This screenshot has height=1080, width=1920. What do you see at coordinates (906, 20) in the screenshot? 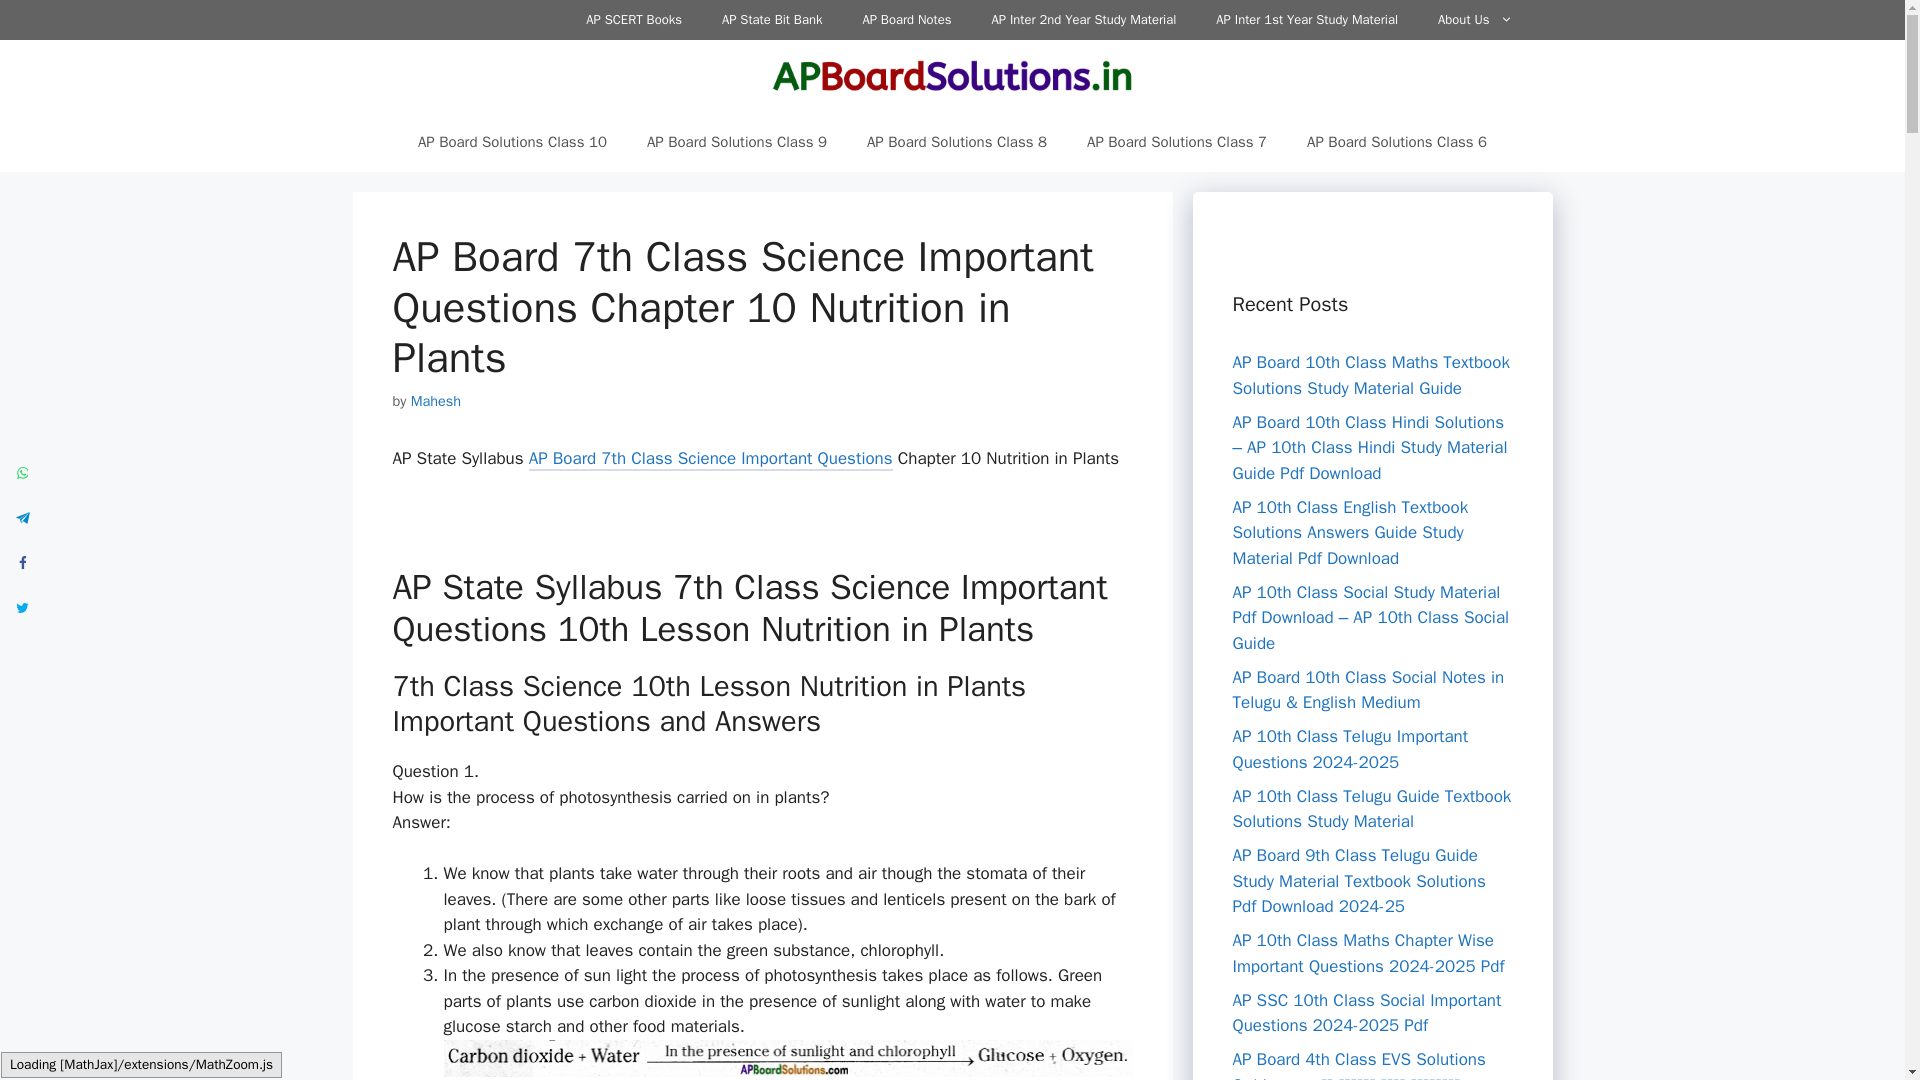
I see `AP Board Notes` at bounding box center [906, 20].